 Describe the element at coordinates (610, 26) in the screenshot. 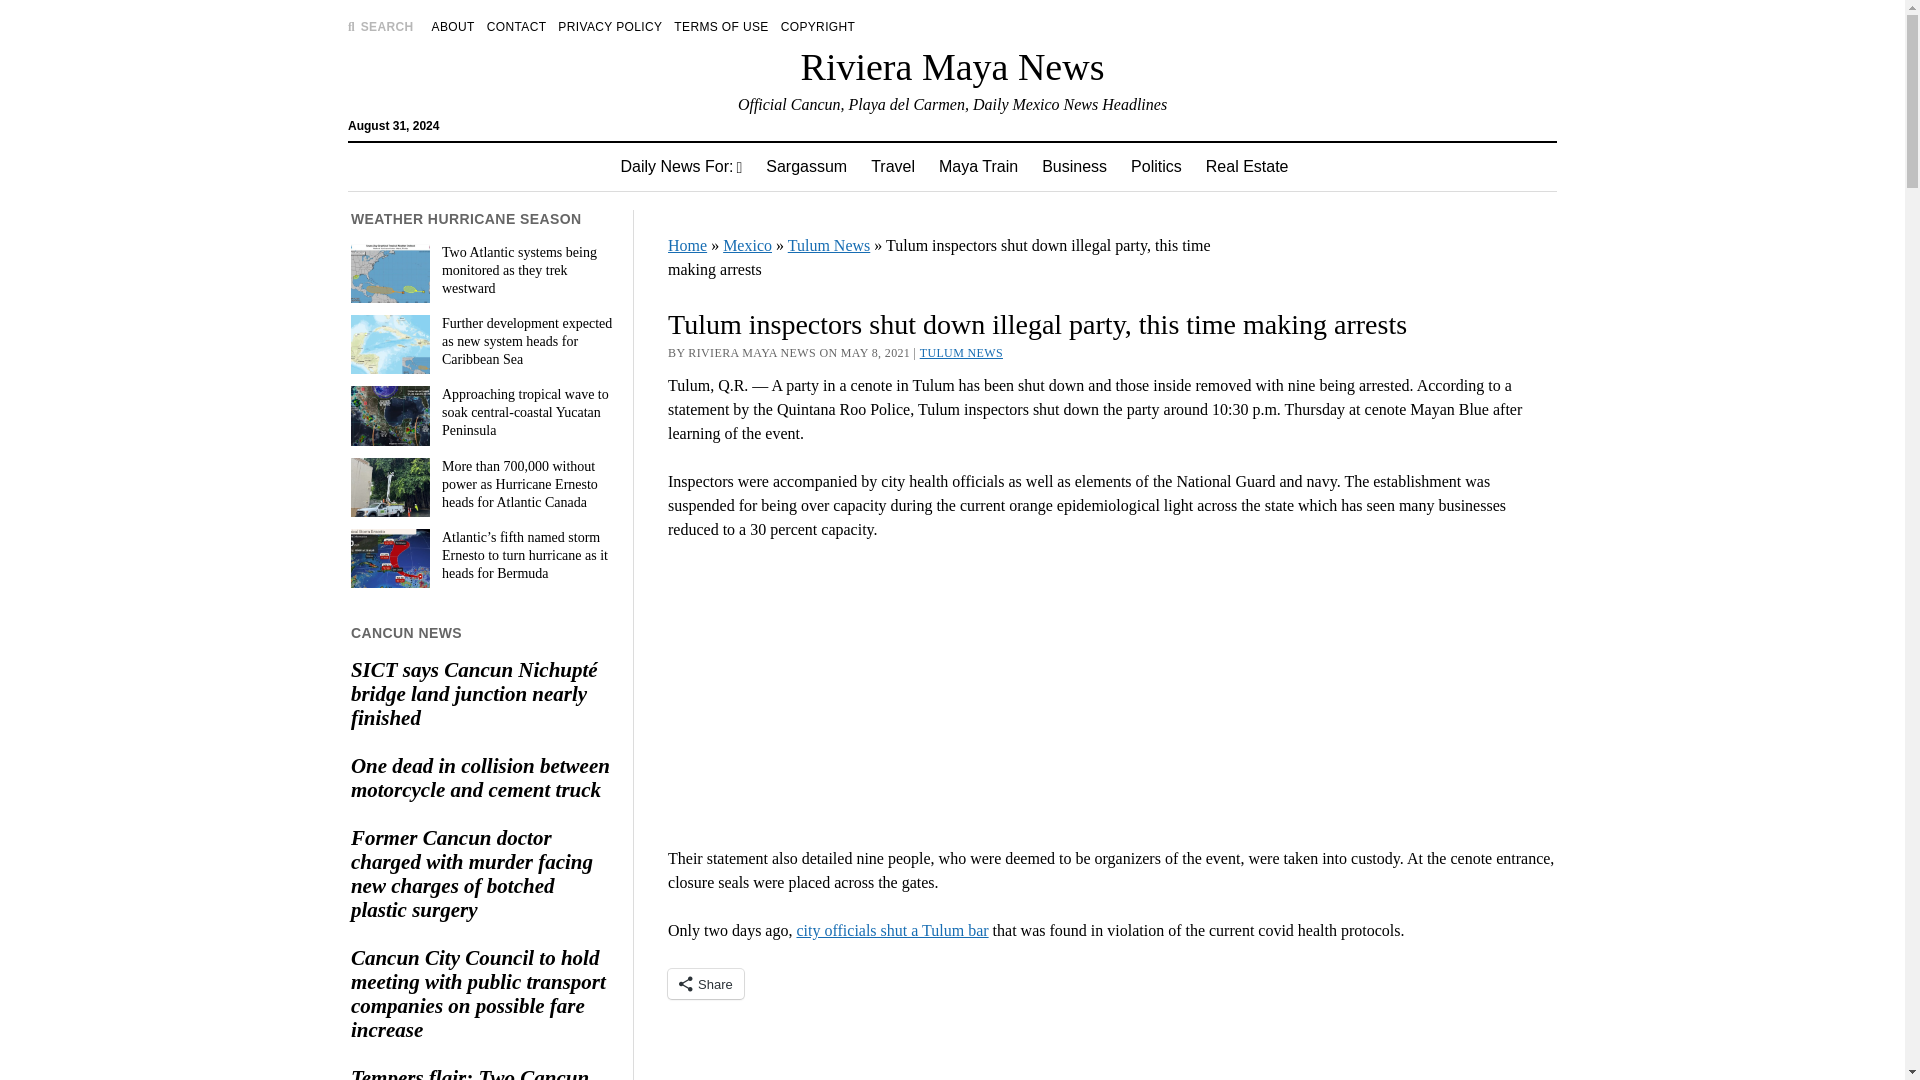

I see `PRIVACY POLICY` at that location.